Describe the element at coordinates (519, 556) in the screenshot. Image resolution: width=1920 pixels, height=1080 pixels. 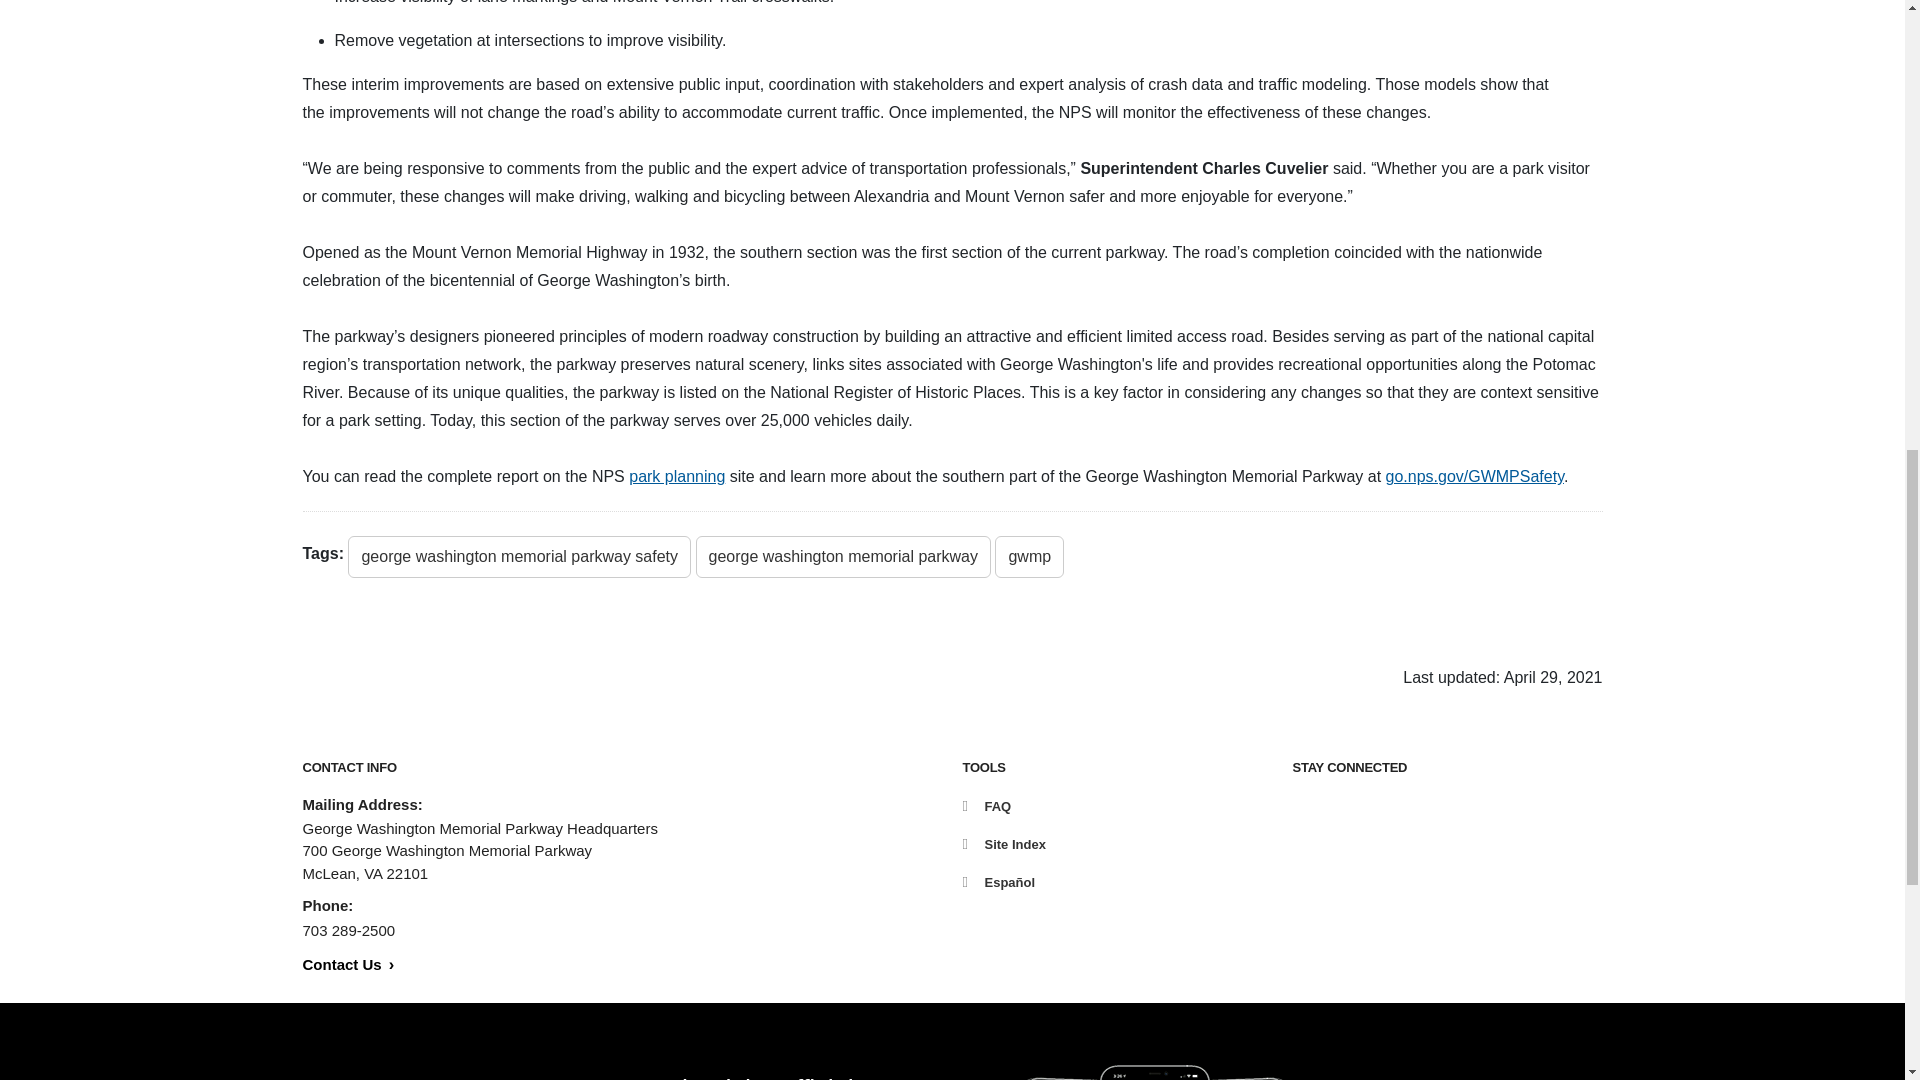
I see `george washington memorial parkway safety` at that location.